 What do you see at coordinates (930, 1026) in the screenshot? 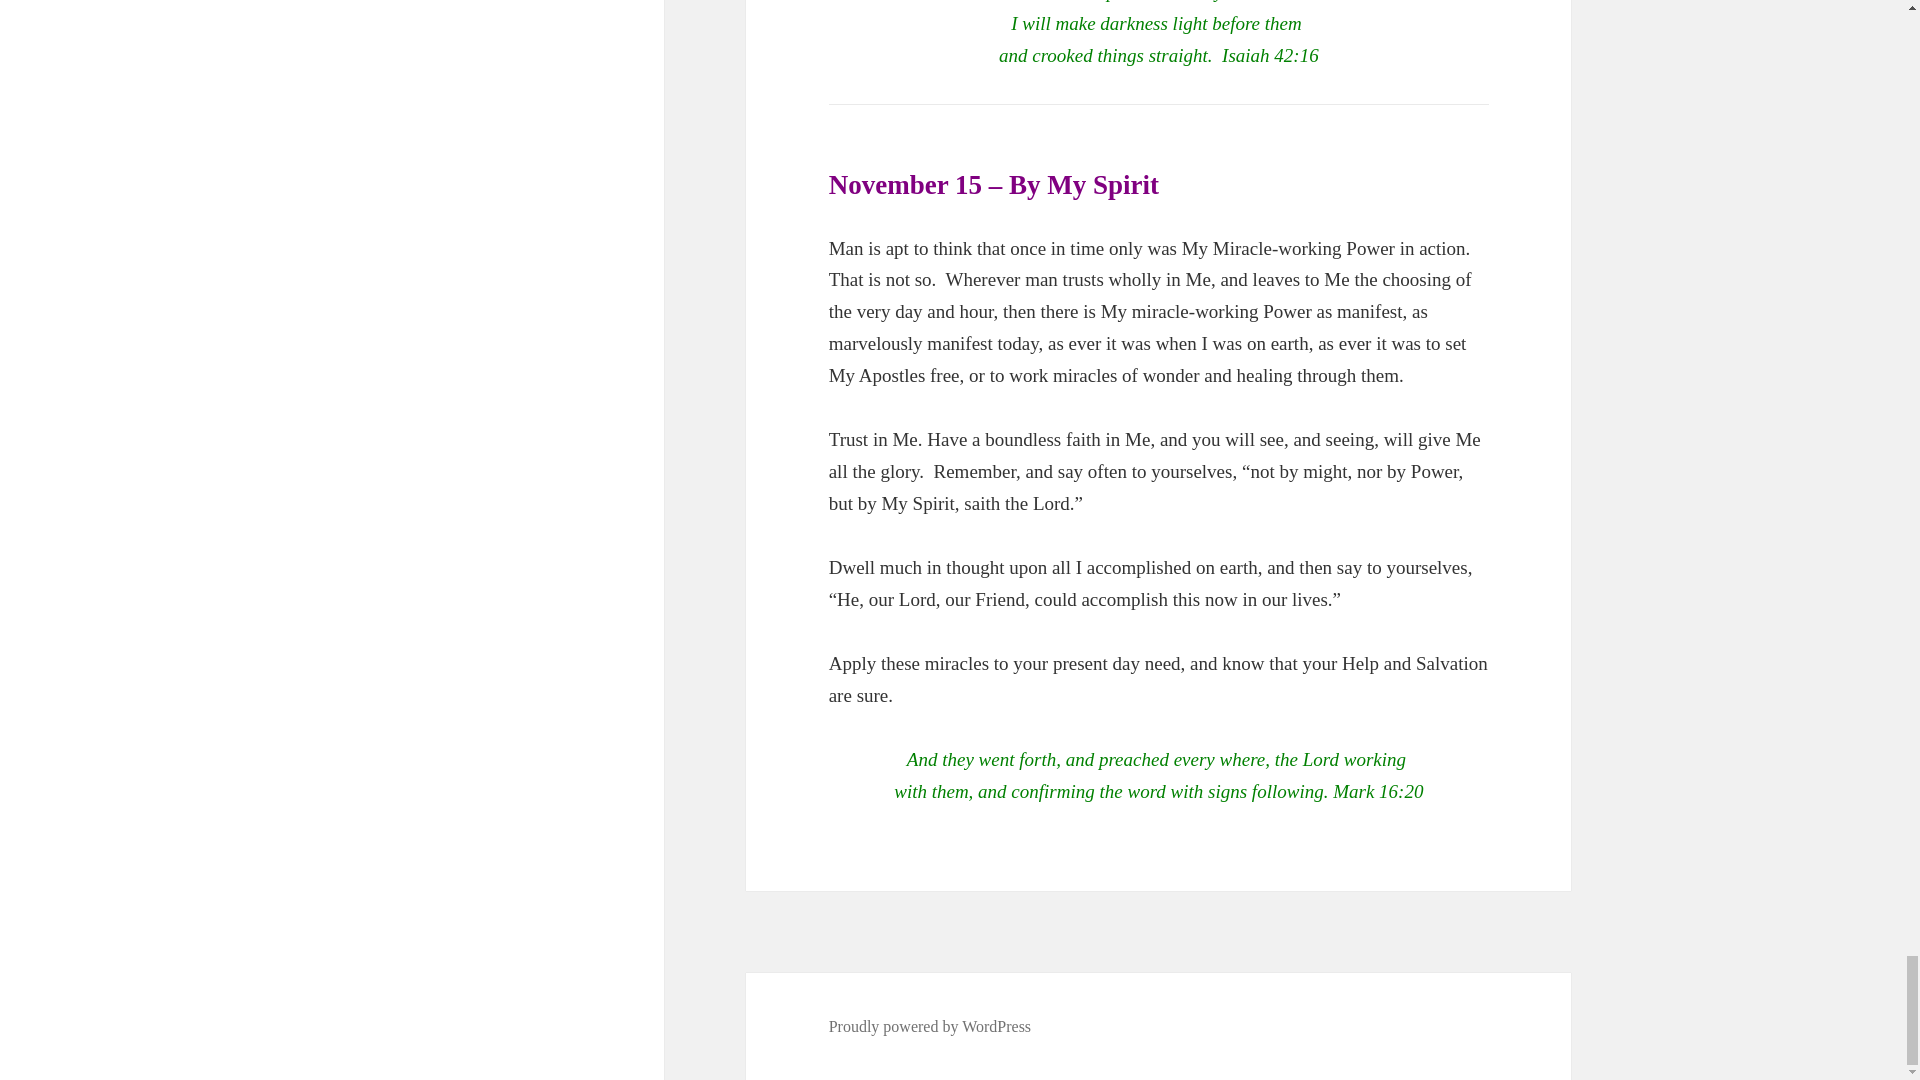
I see `Proudly powered by WordPress` at bounding box center [930, 1026].